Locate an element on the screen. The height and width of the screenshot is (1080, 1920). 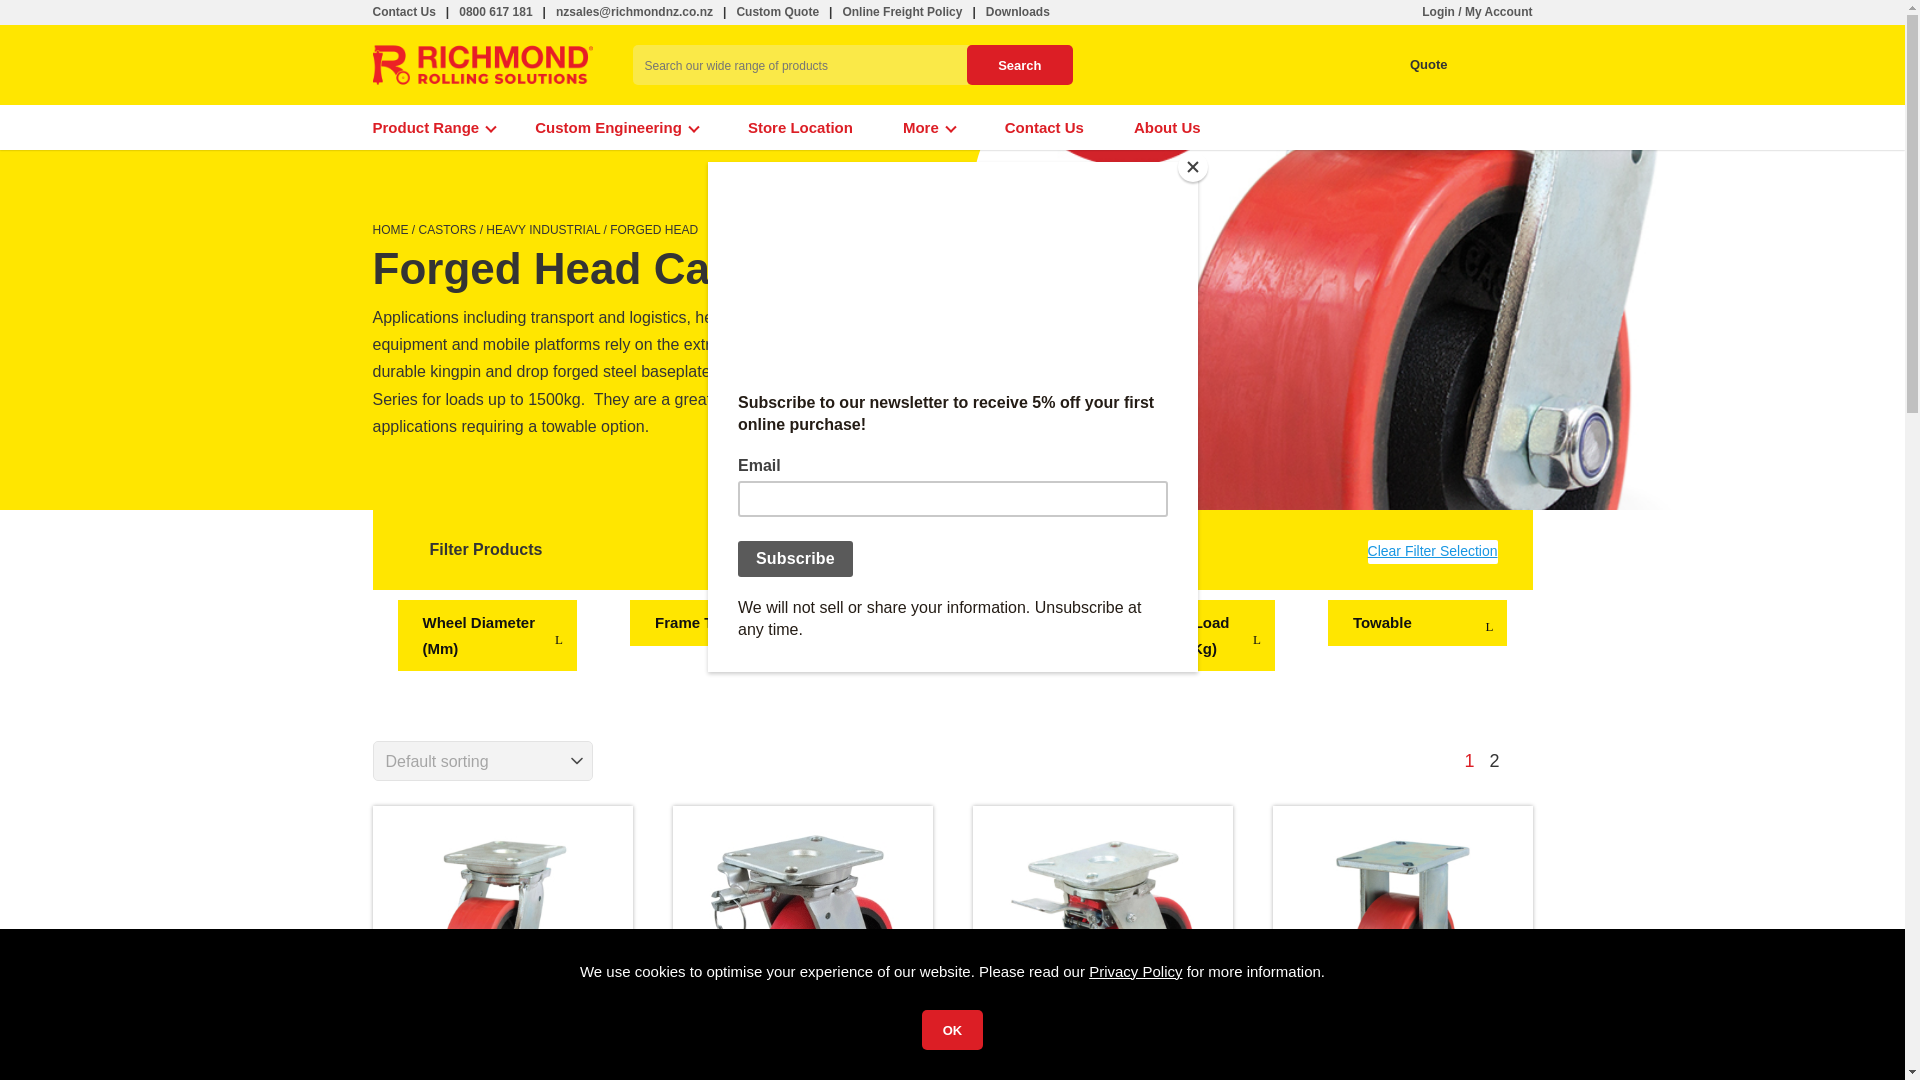
Search is located at coordinates (1019, 65).